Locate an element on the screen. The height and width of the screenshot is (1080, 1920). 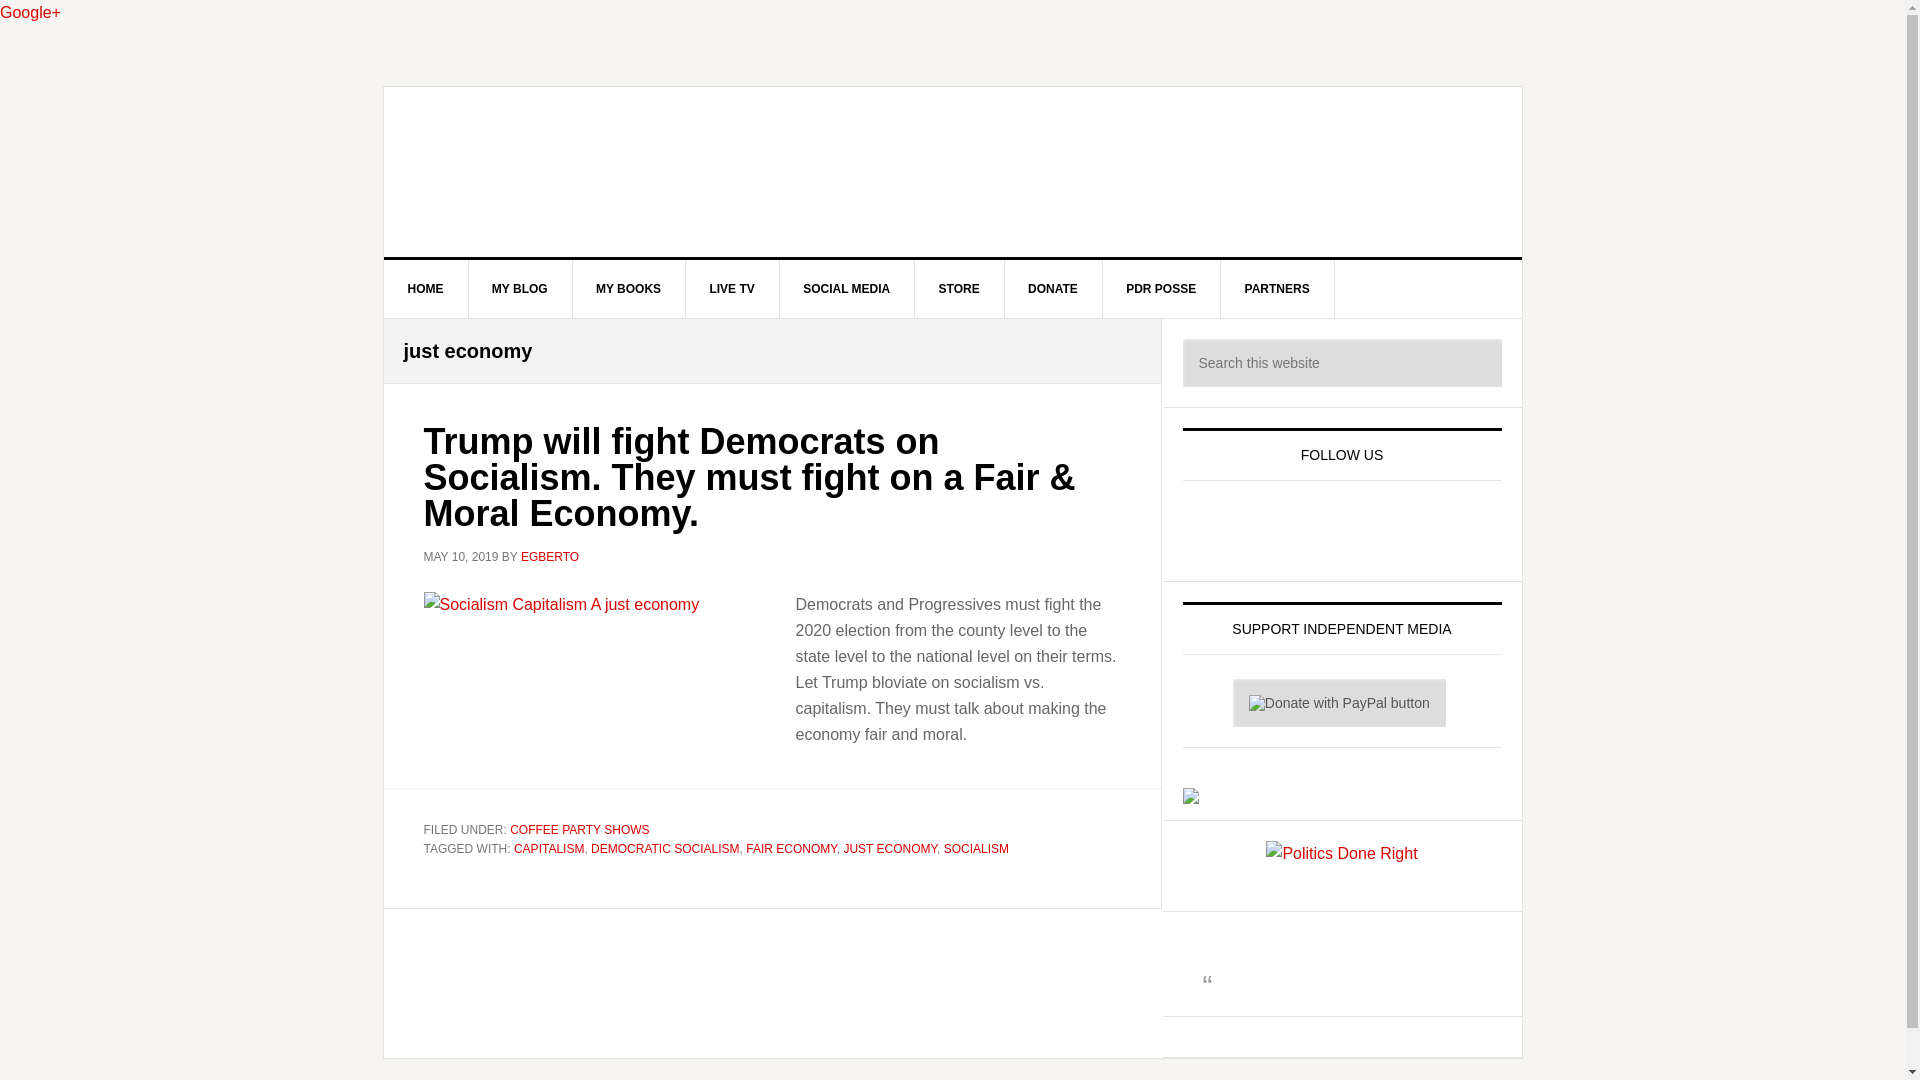
MY BOOKS is located at coordinates (628, 288).